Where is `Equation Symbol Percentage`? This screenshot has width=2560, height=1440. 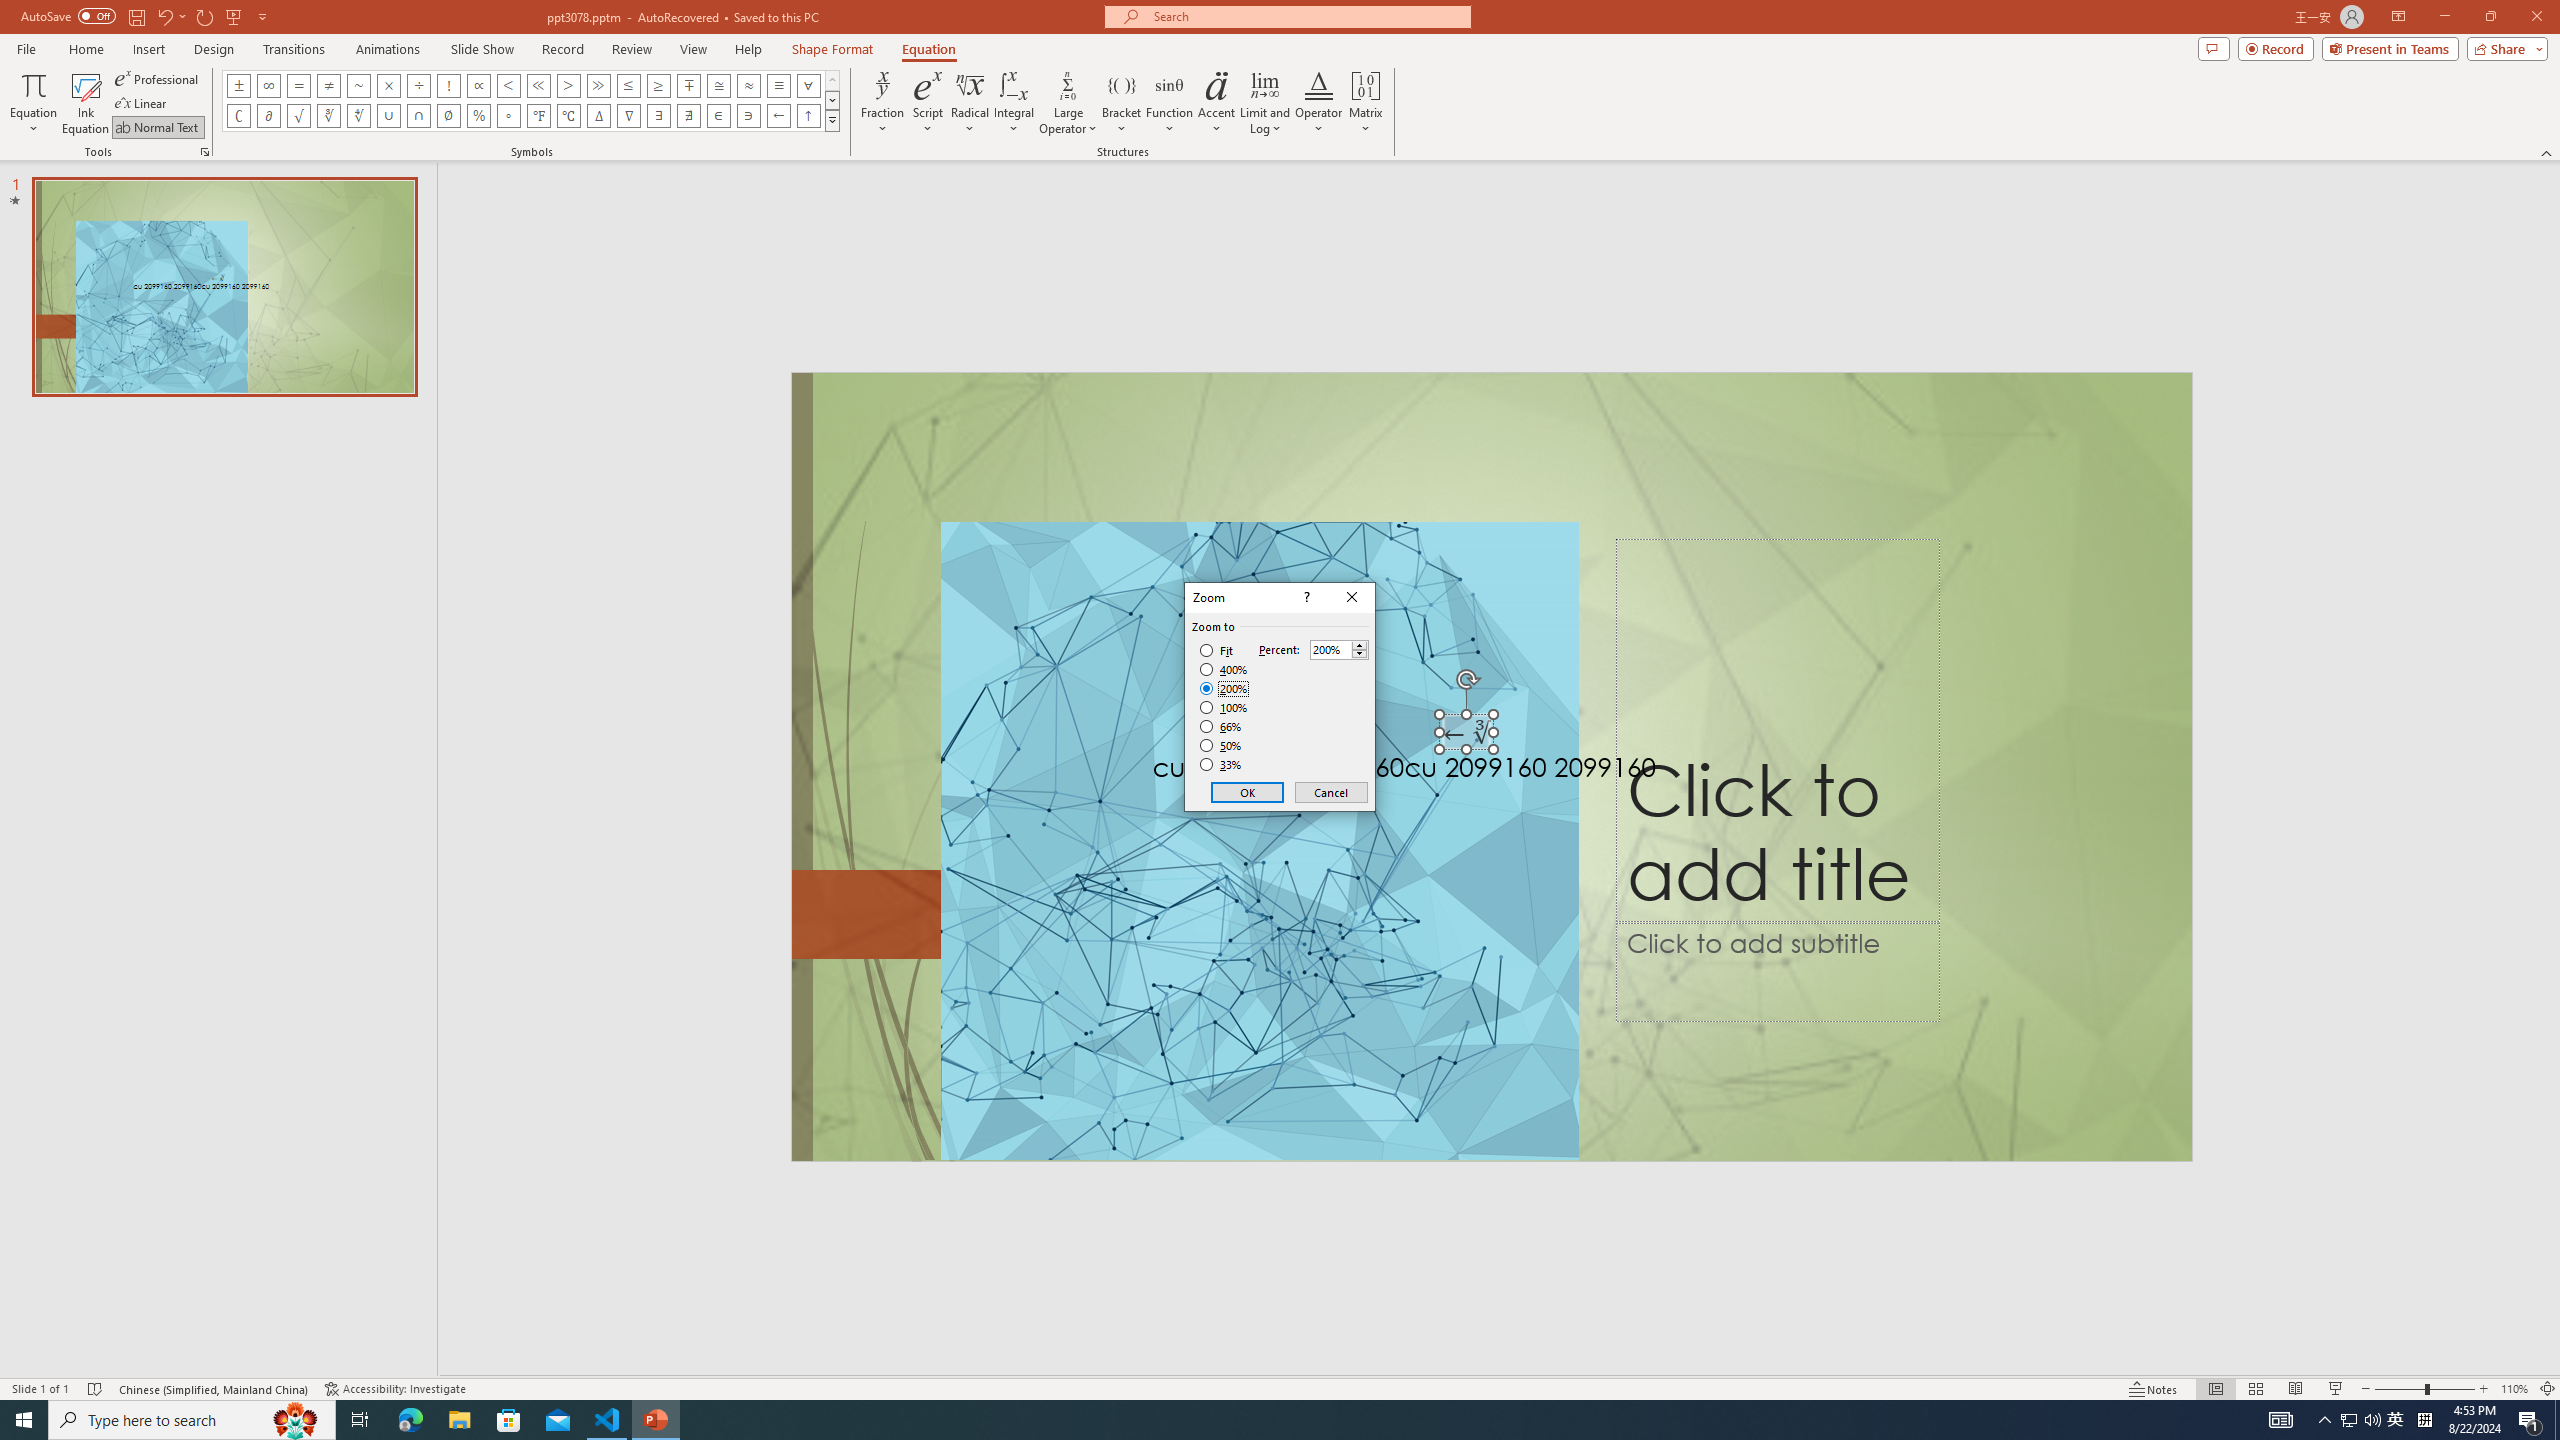 Equation Symbol Percentage is located at coordinates (478, 116).